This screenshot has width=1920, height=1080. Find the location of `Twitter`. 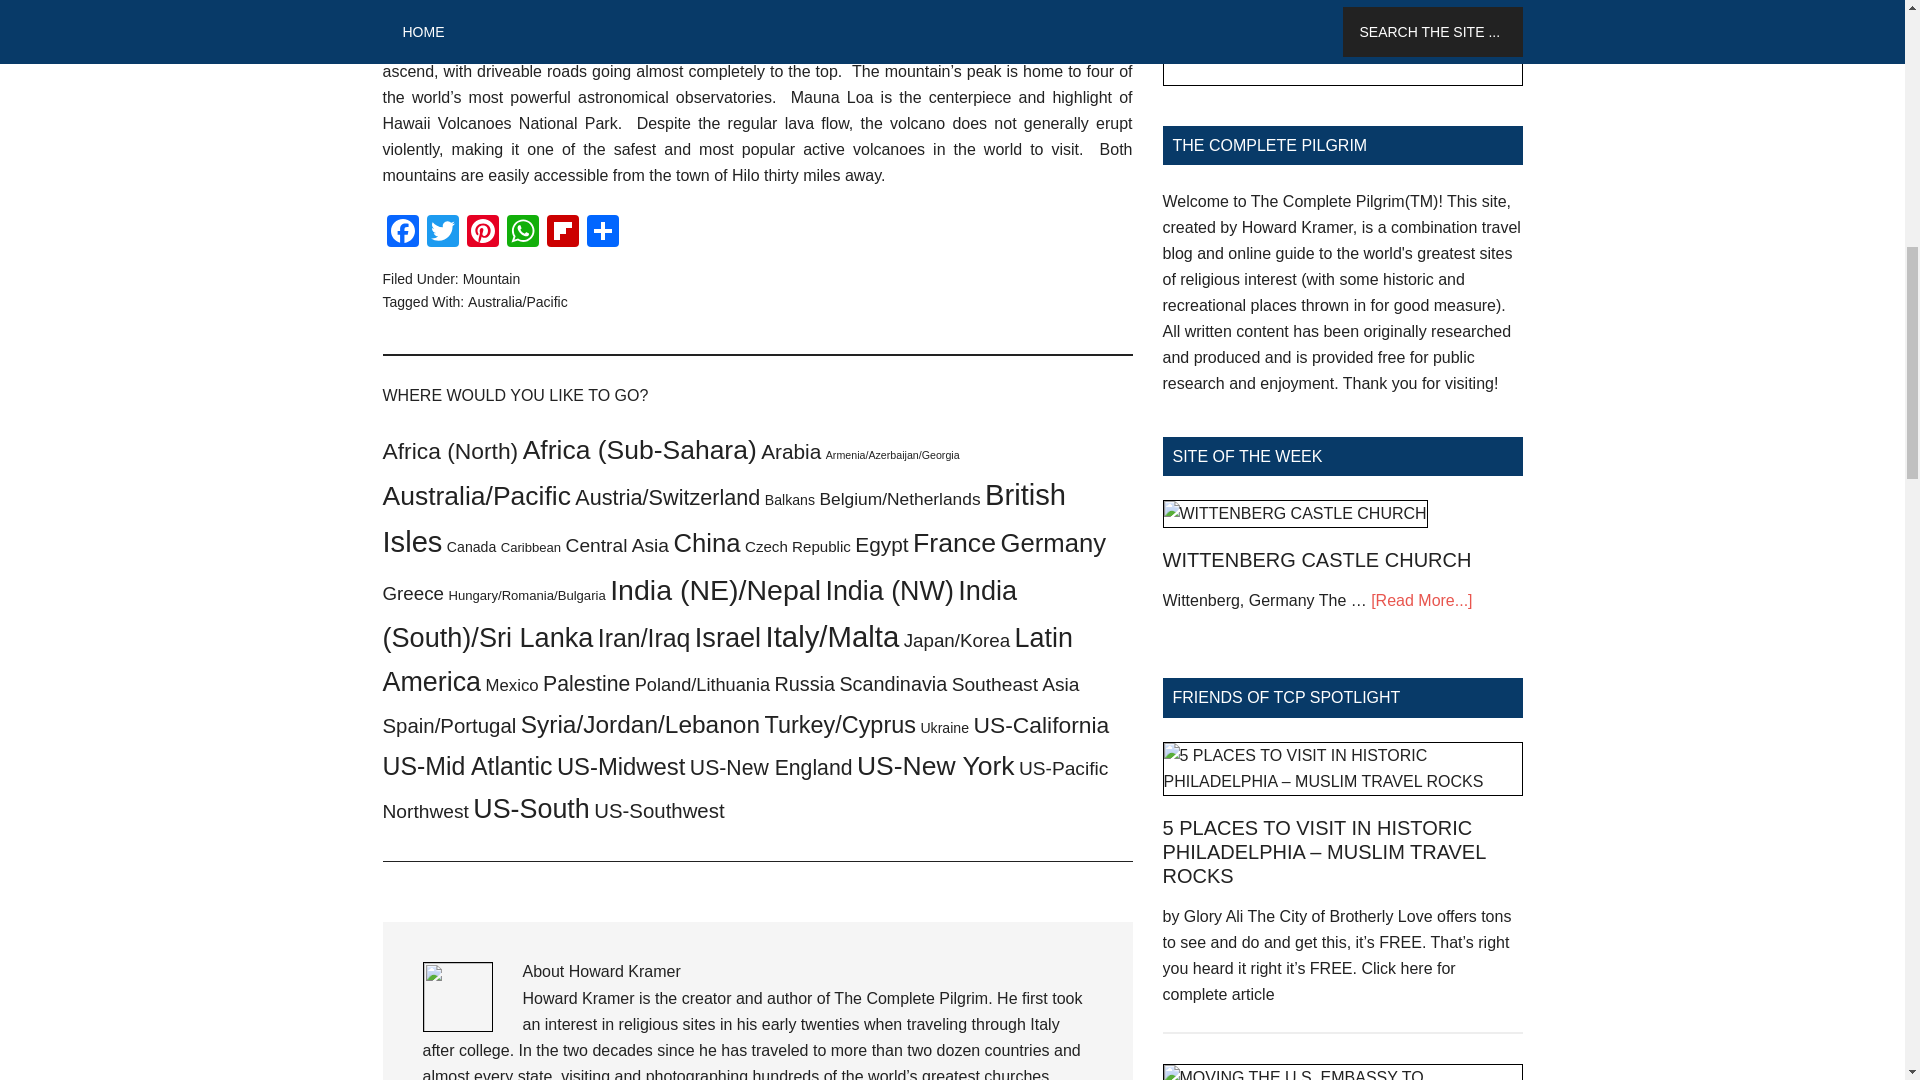

Twitter is located at coordinates (442, 232).